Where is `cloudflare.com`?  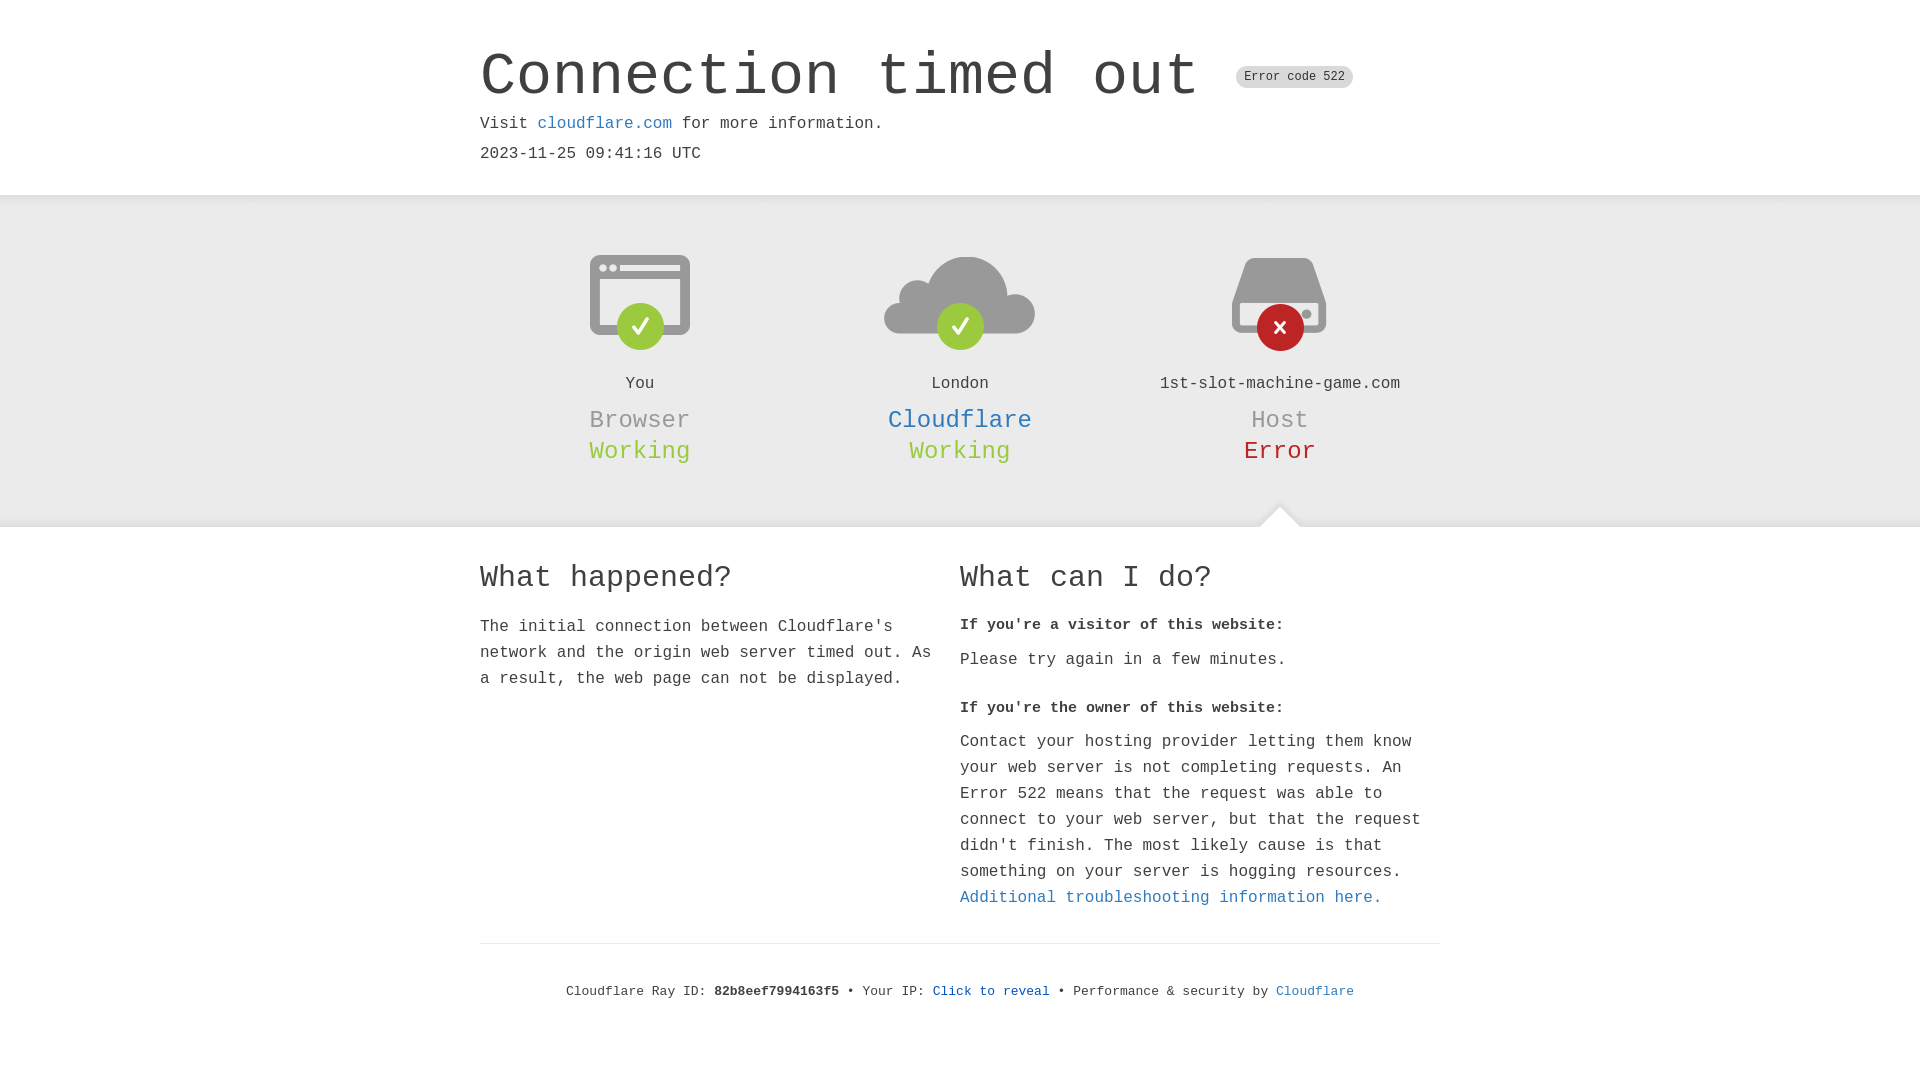
cloudflare.com is located at coordinates (605, 124).